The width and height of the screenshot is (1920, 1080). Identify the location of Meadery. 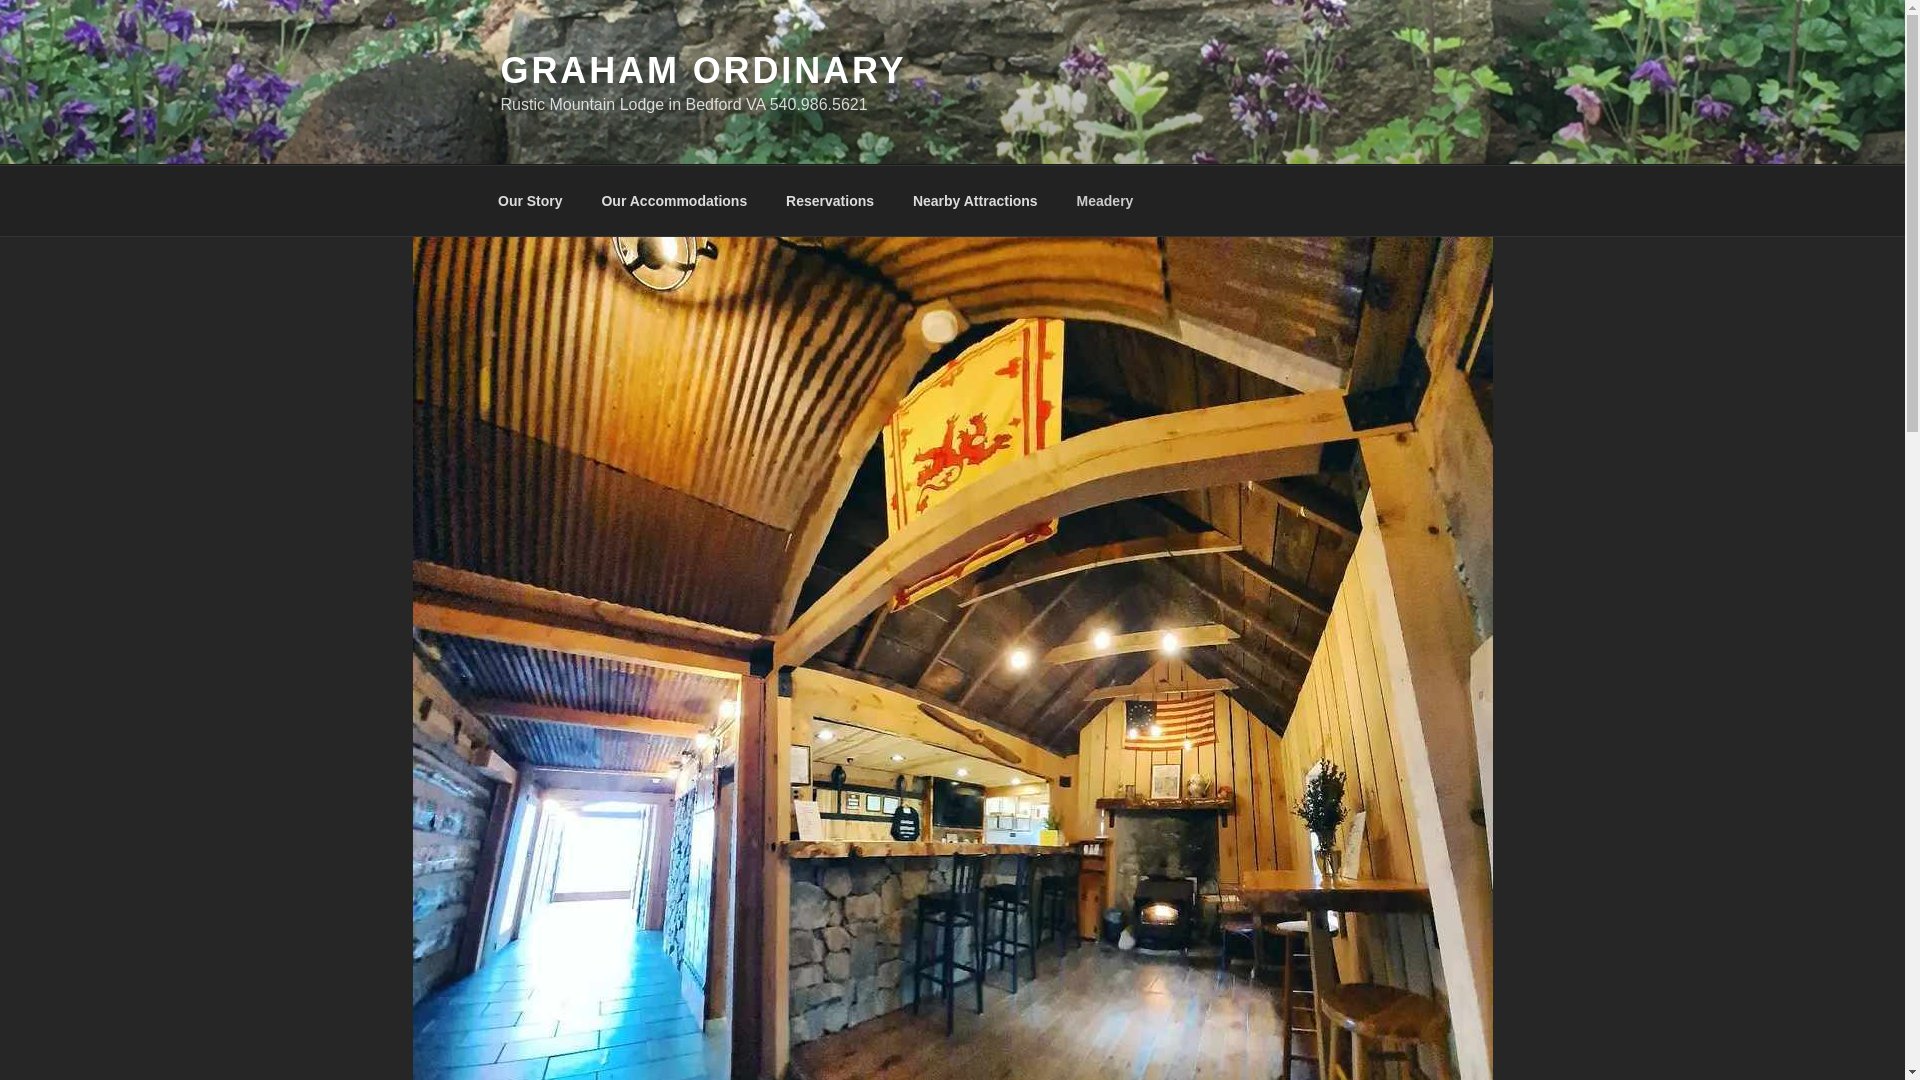
(1104, 200).